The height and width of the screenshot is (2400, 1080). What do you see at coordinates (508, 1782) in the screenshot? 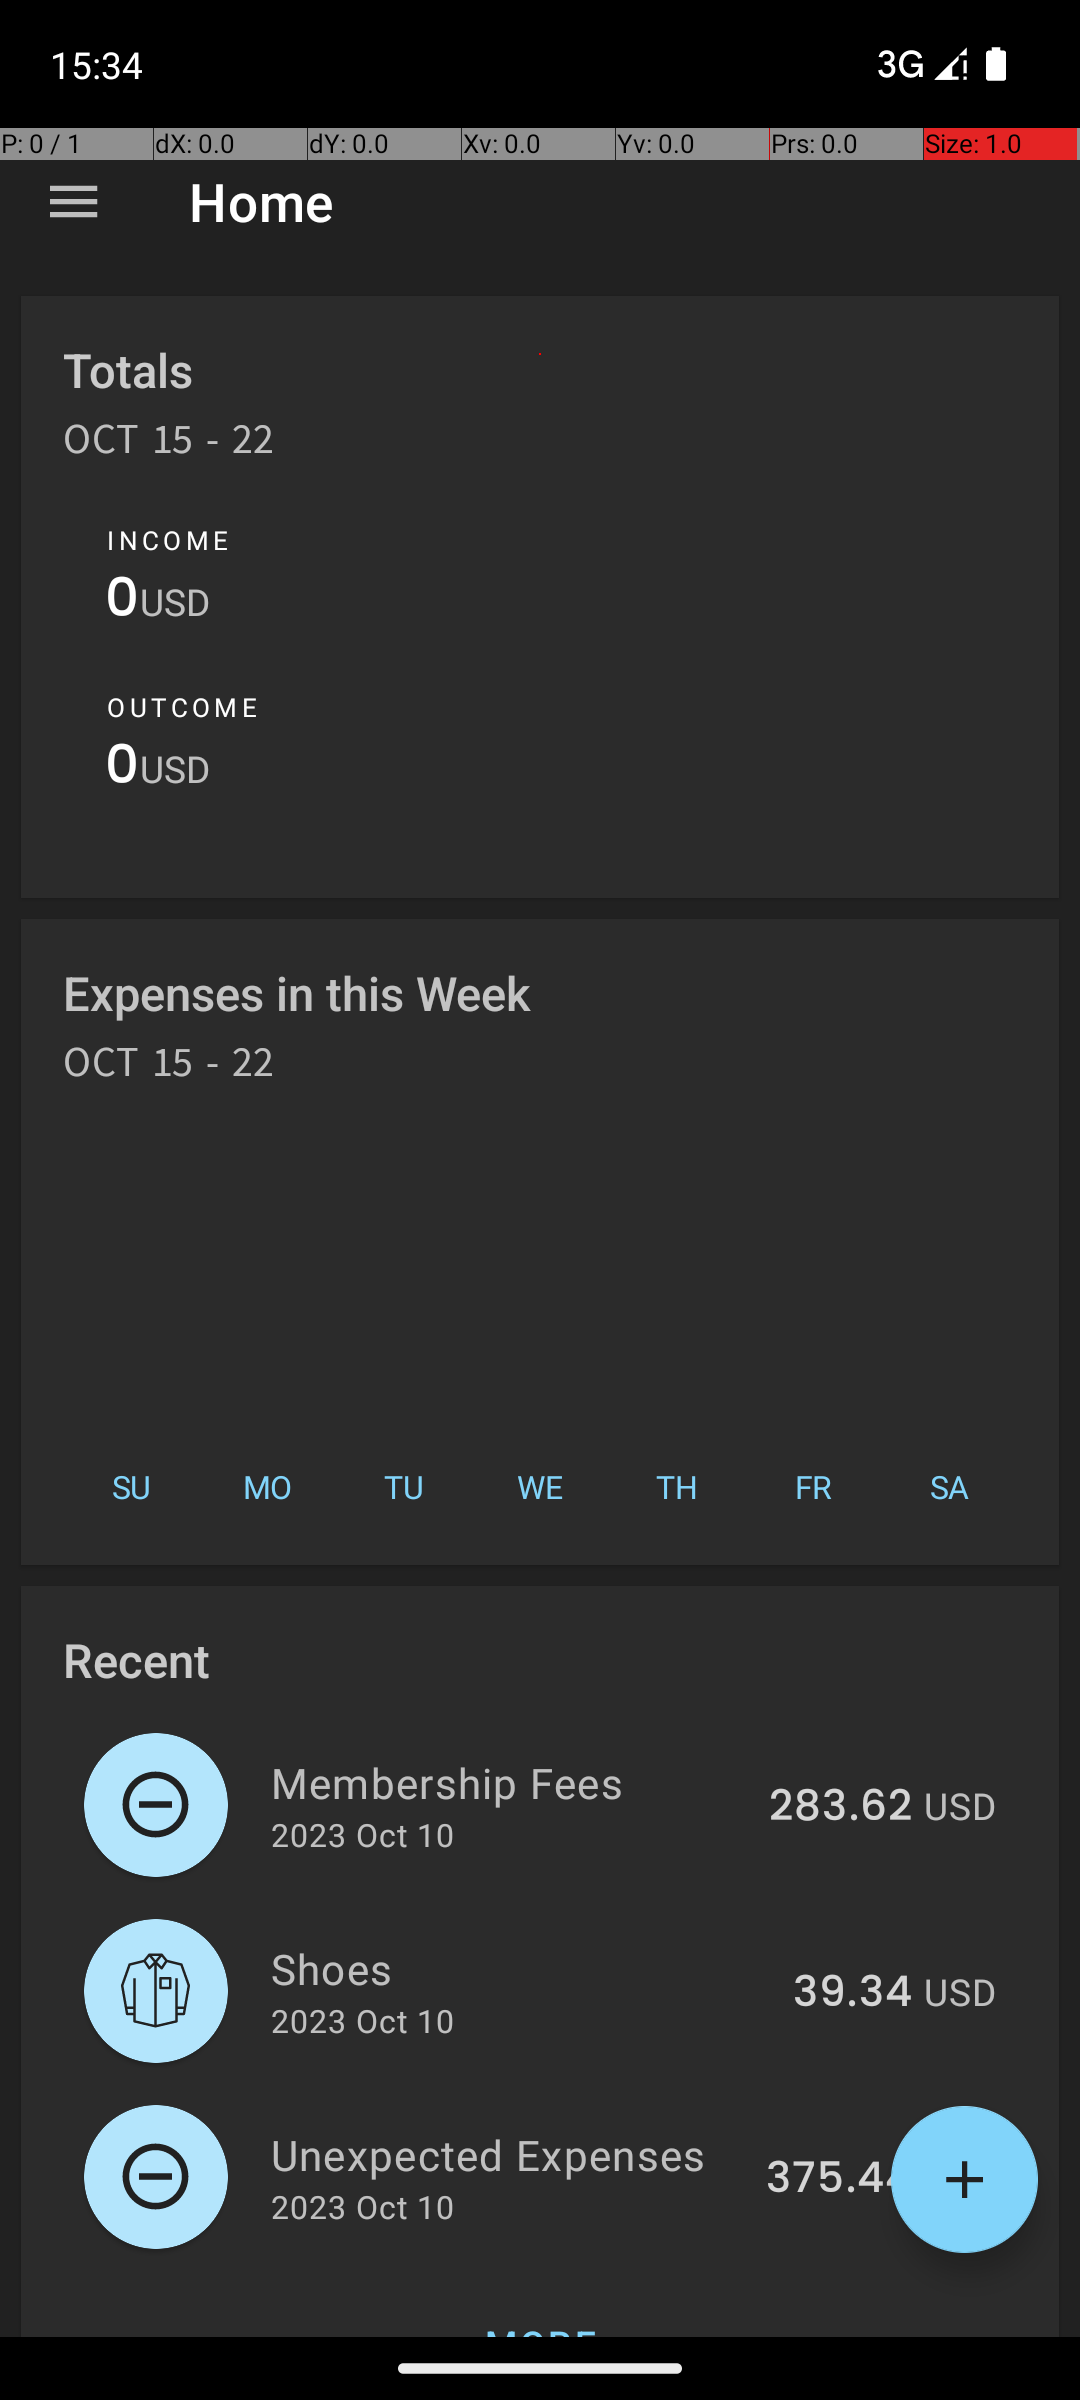
I see `Membership Fees` at bounding box center [508, 1782].